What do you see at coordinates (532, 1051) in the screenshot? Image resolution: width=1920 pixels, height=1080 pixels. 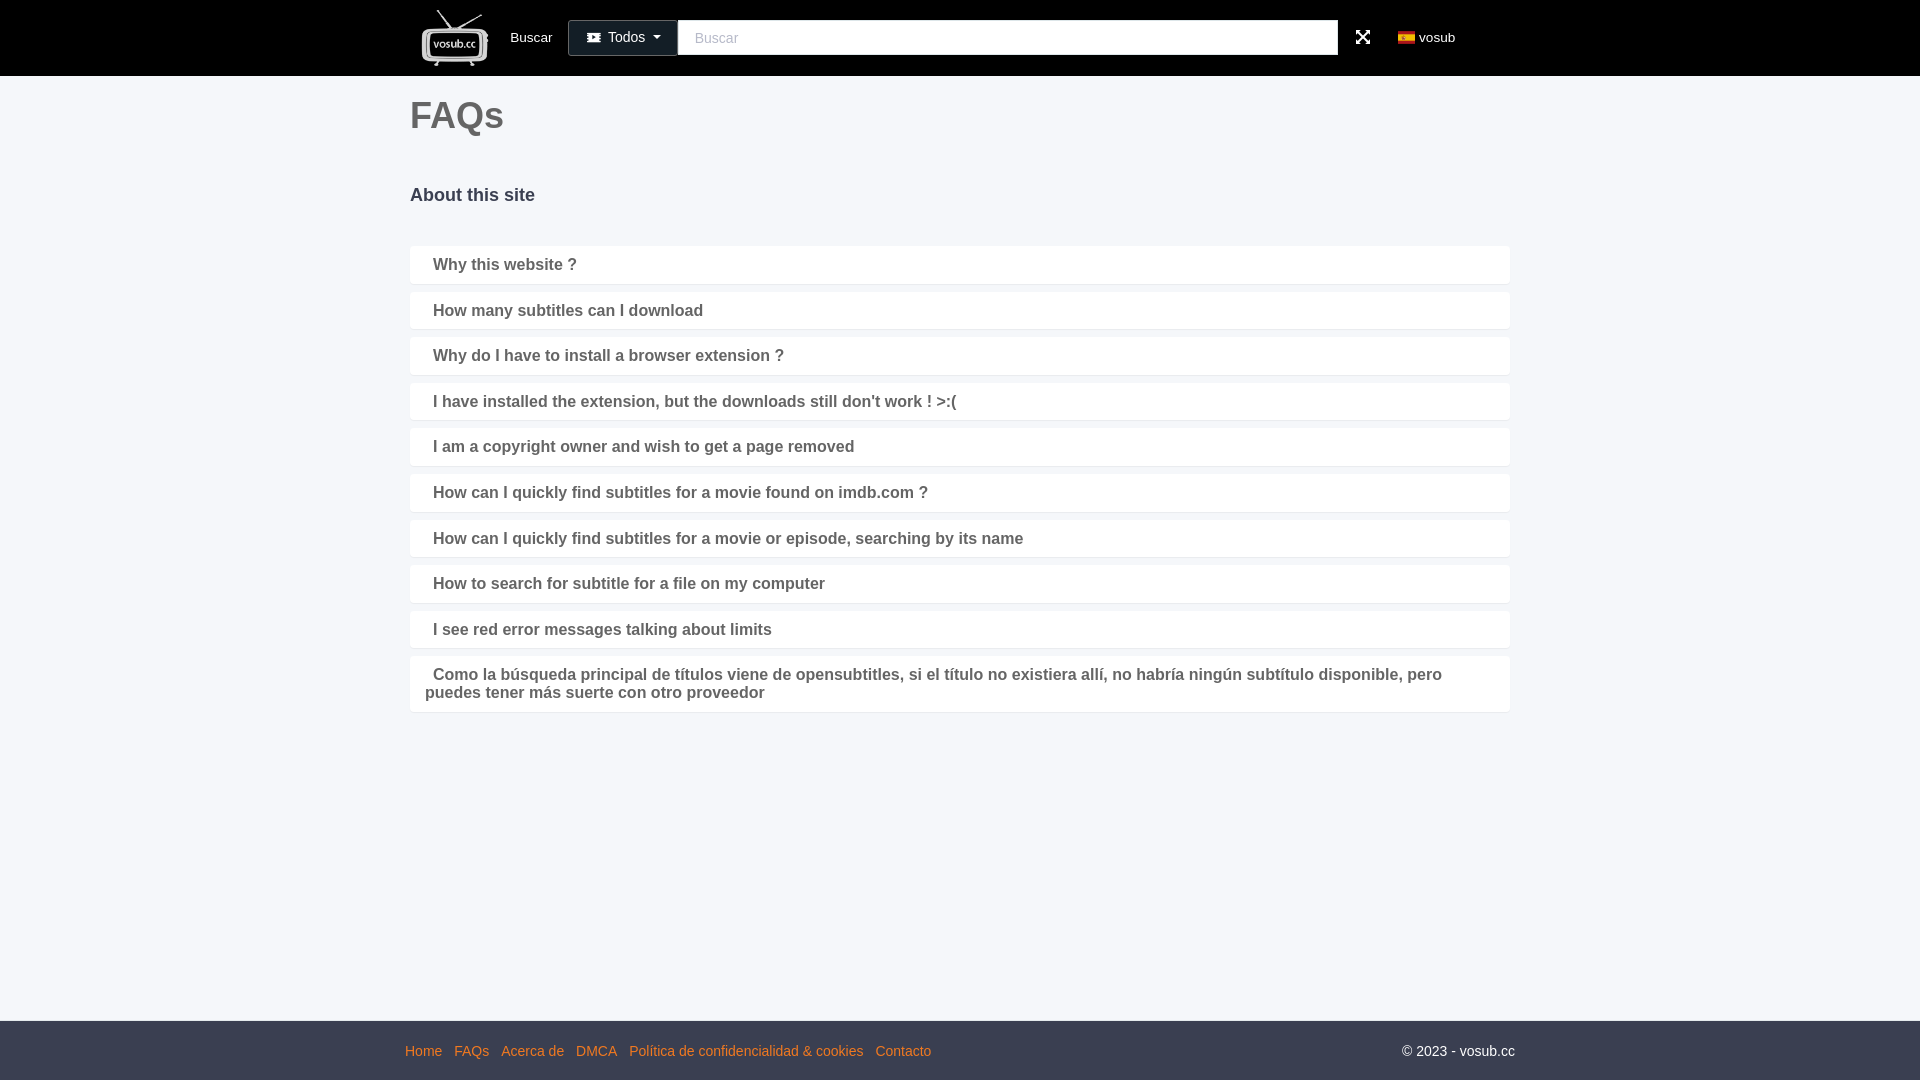 I see `Acerca de` at bounding box center [532, 1051].